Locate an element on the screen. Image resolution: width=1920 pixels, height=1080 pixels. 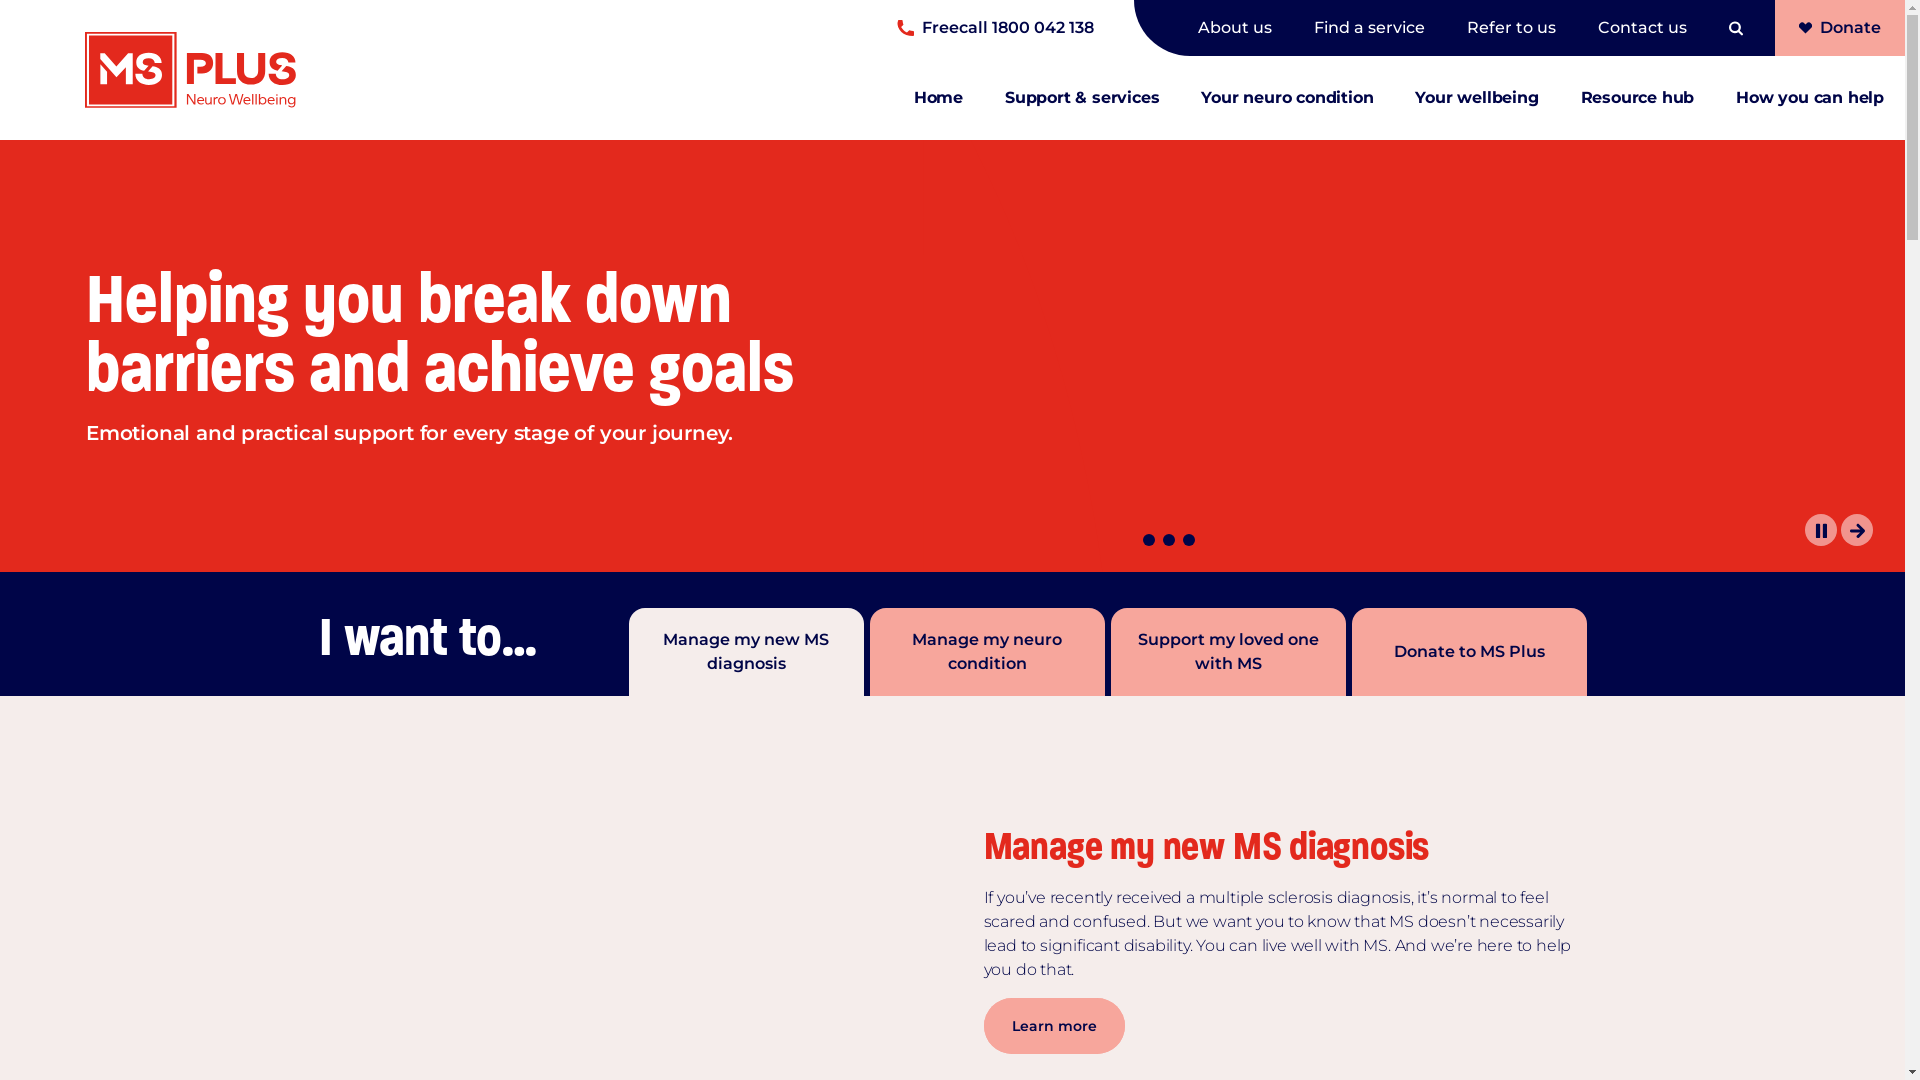
How you can help is located at coordinates (1810, 113).